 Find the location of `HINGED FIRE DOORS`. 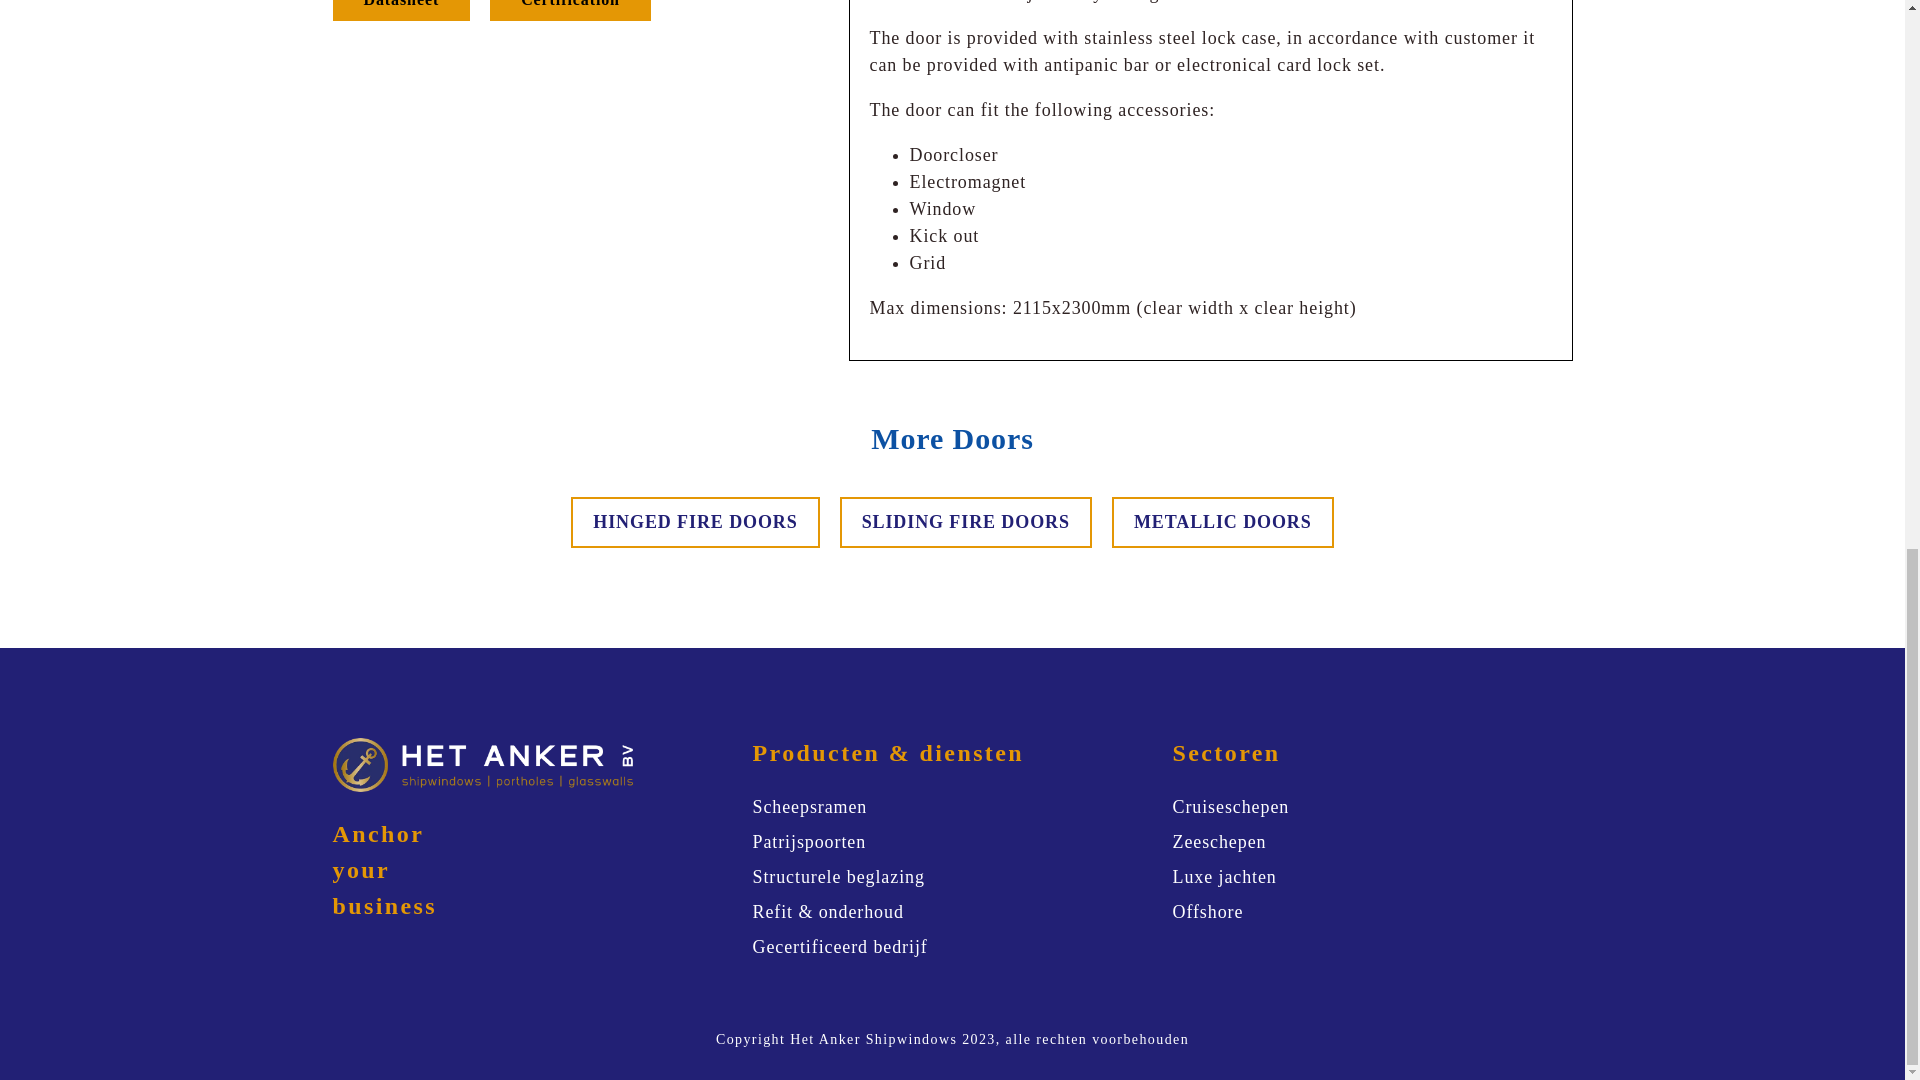

HINGED FIRE DOORS is located at coordinates (694, 522).